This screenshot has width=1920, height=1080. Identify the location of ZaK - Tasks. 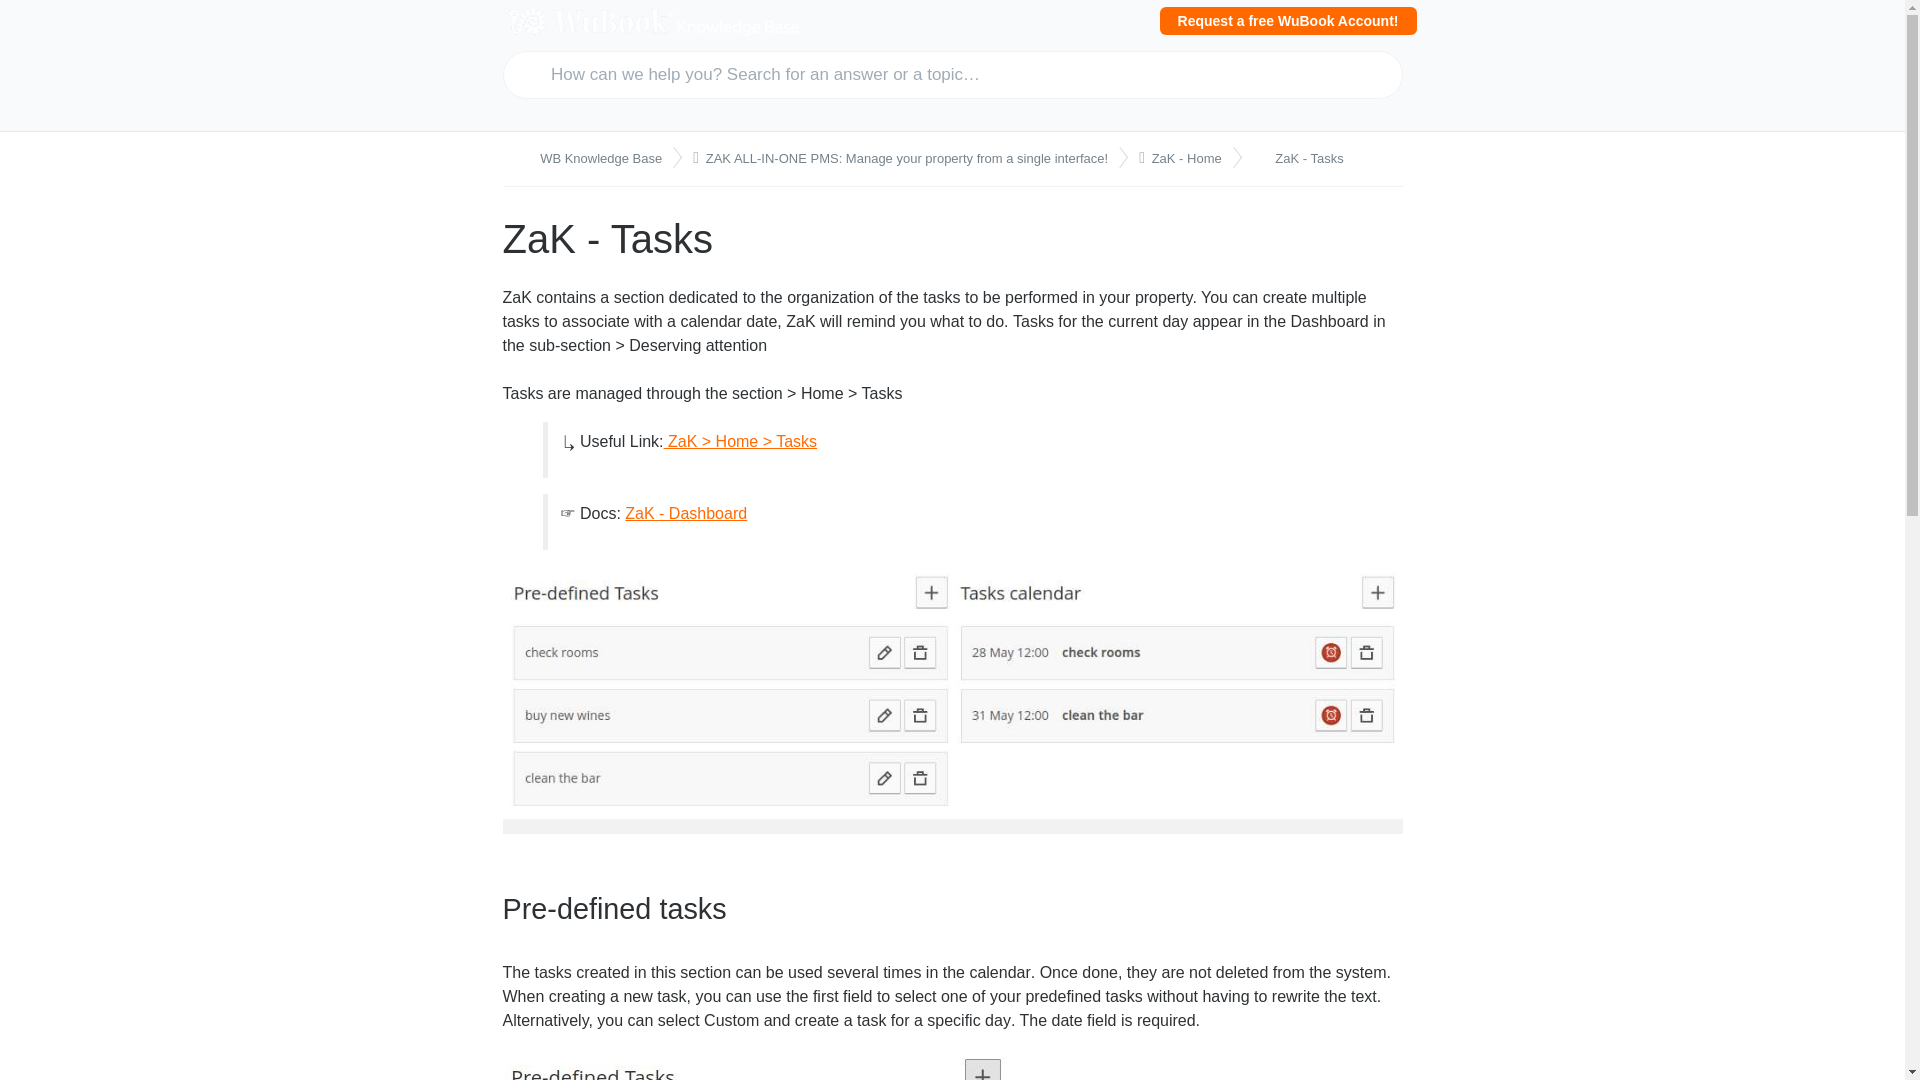
(1302, 158).